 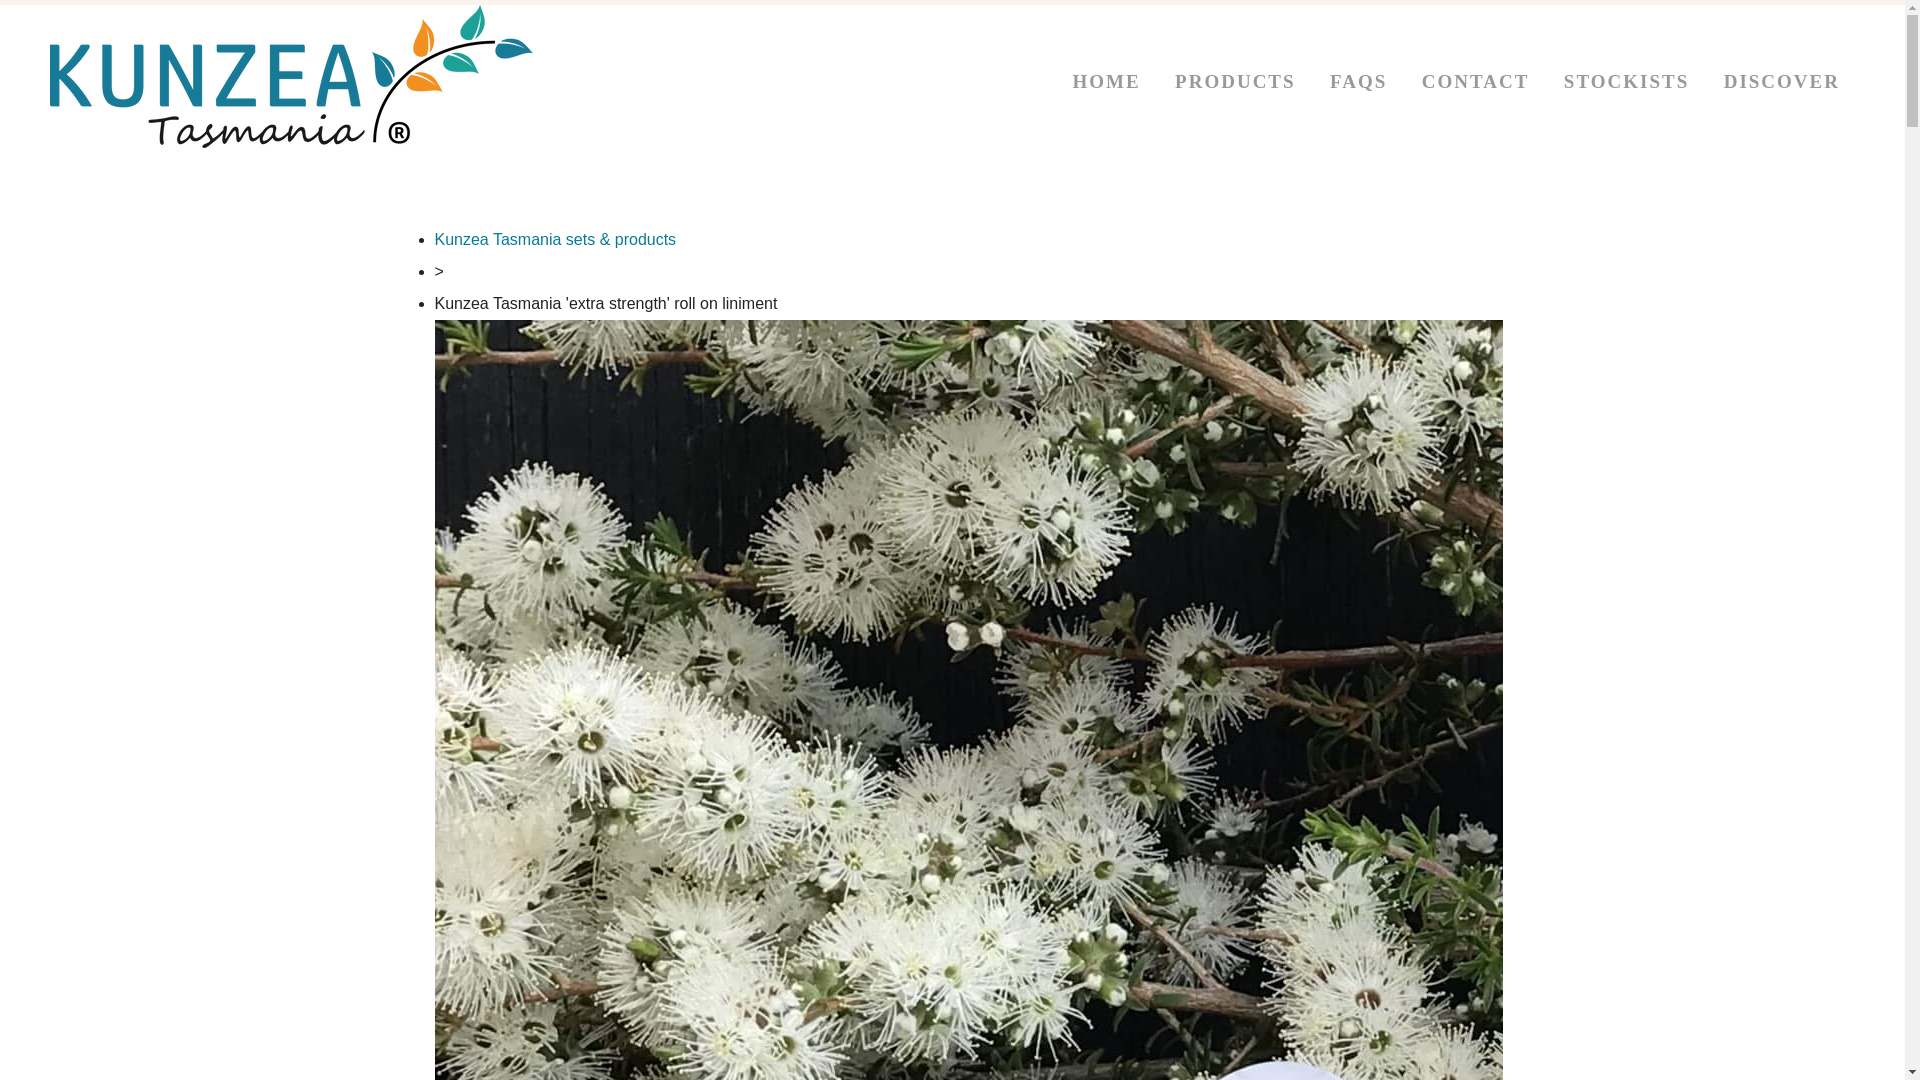 I want to click on DISCOVER, so click(x=1782, y=80).